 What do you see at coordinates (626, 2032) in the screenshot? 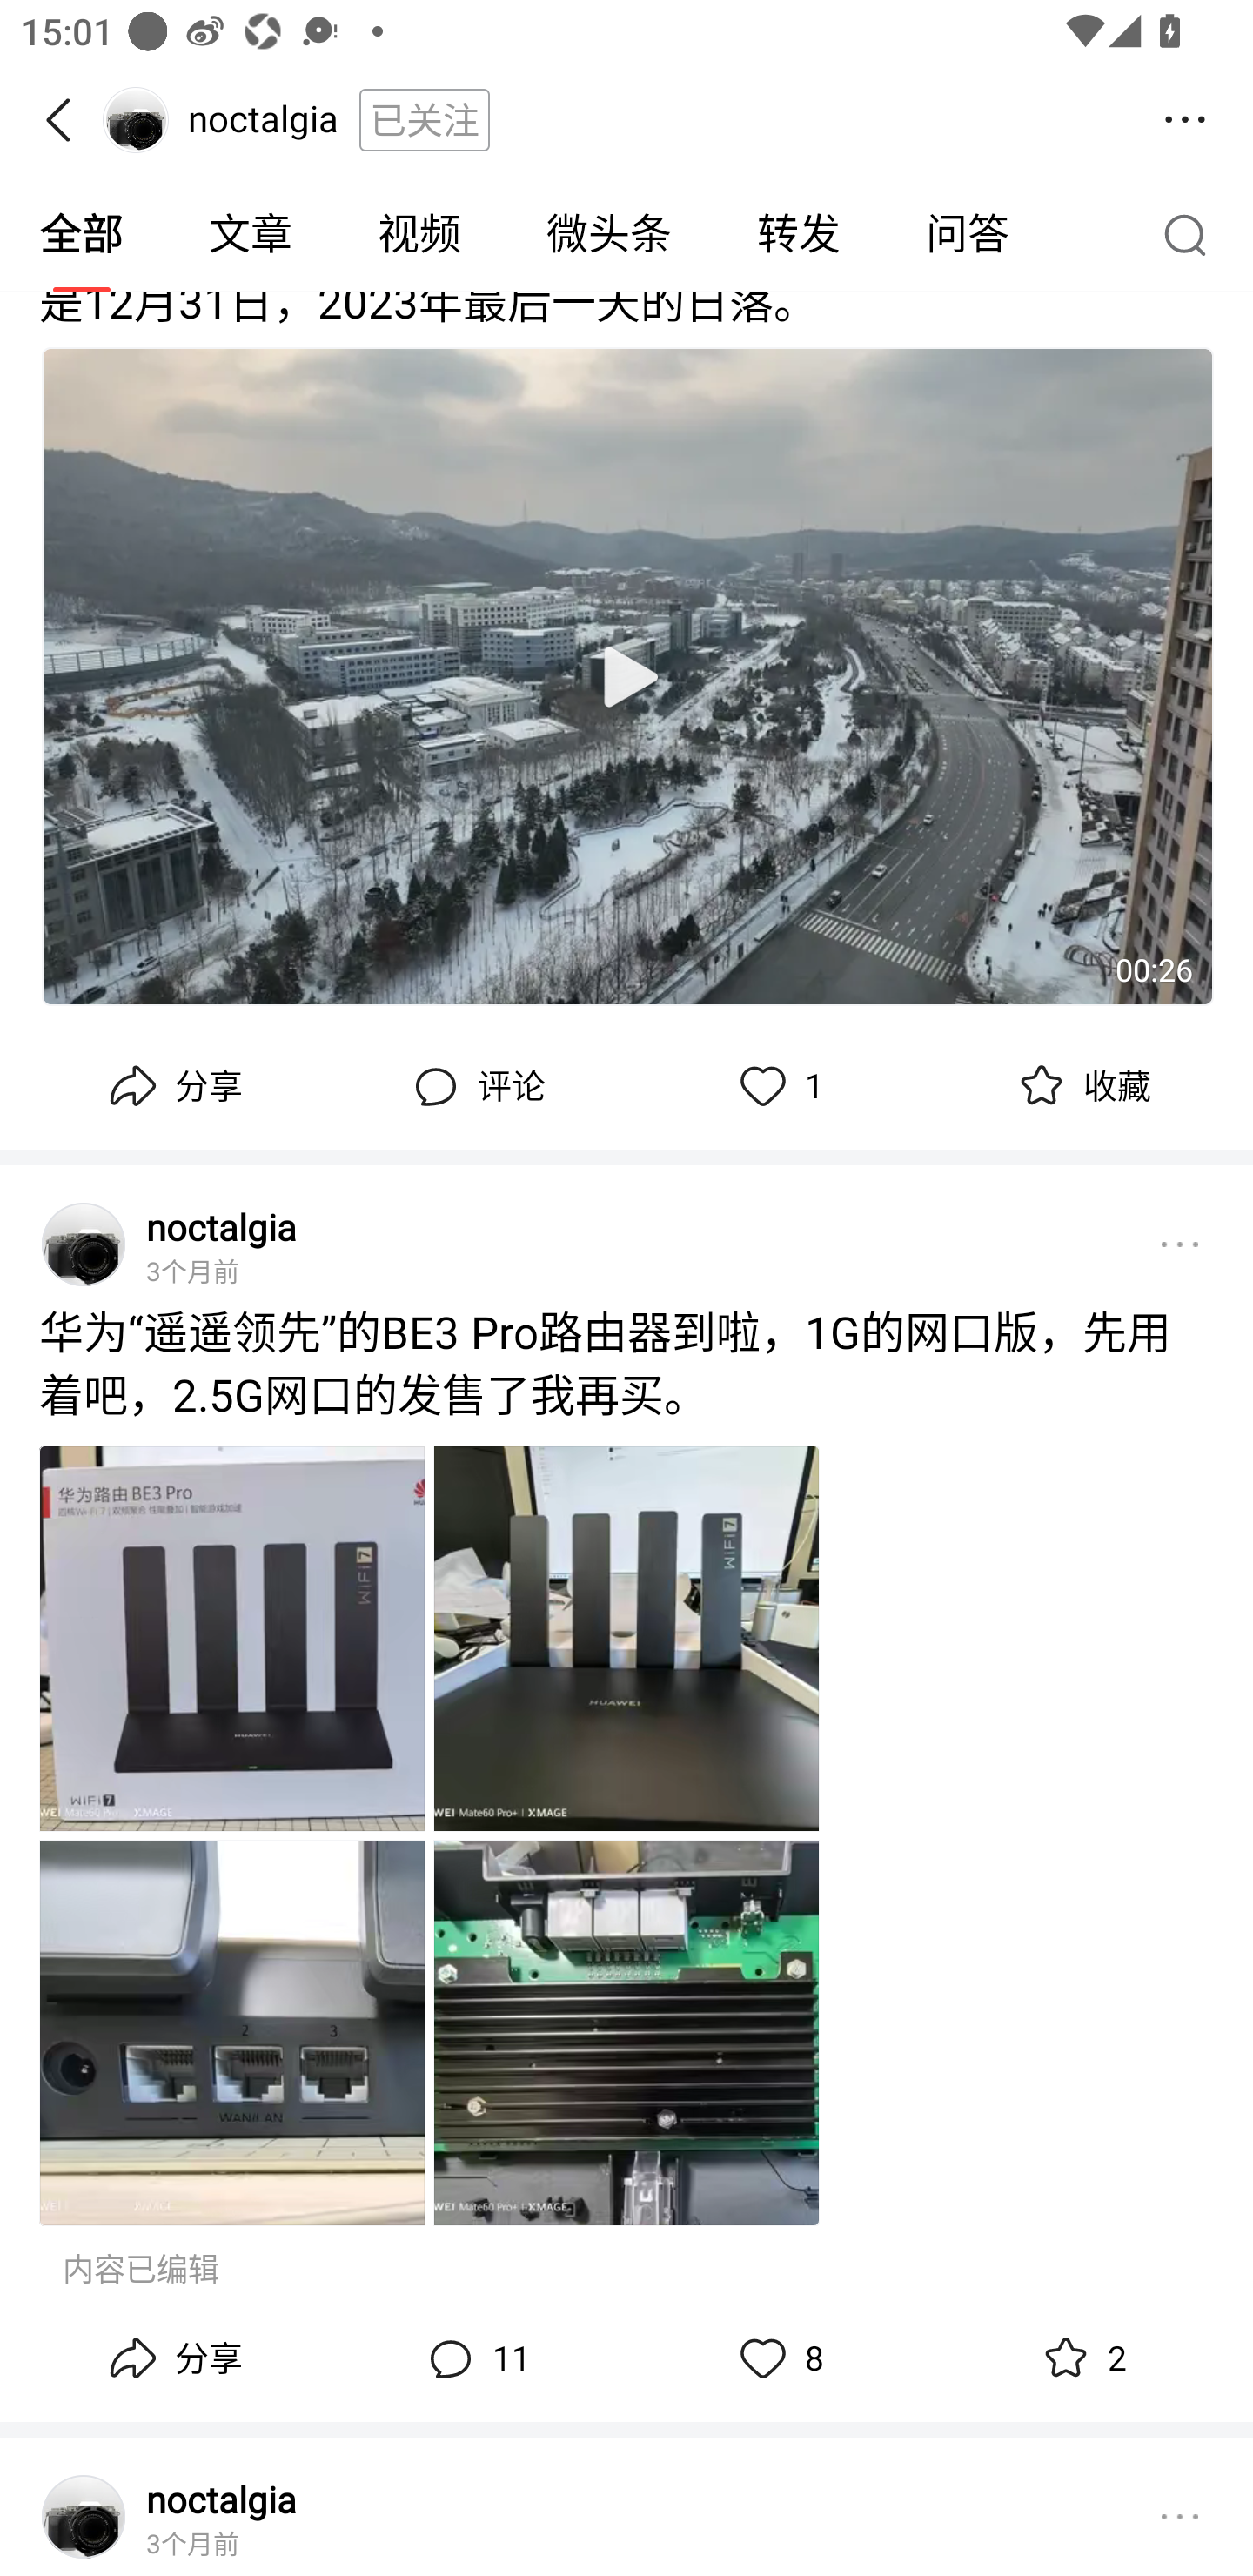
I see `内容图片4，点击识别` at bounding box center [626, 2032].